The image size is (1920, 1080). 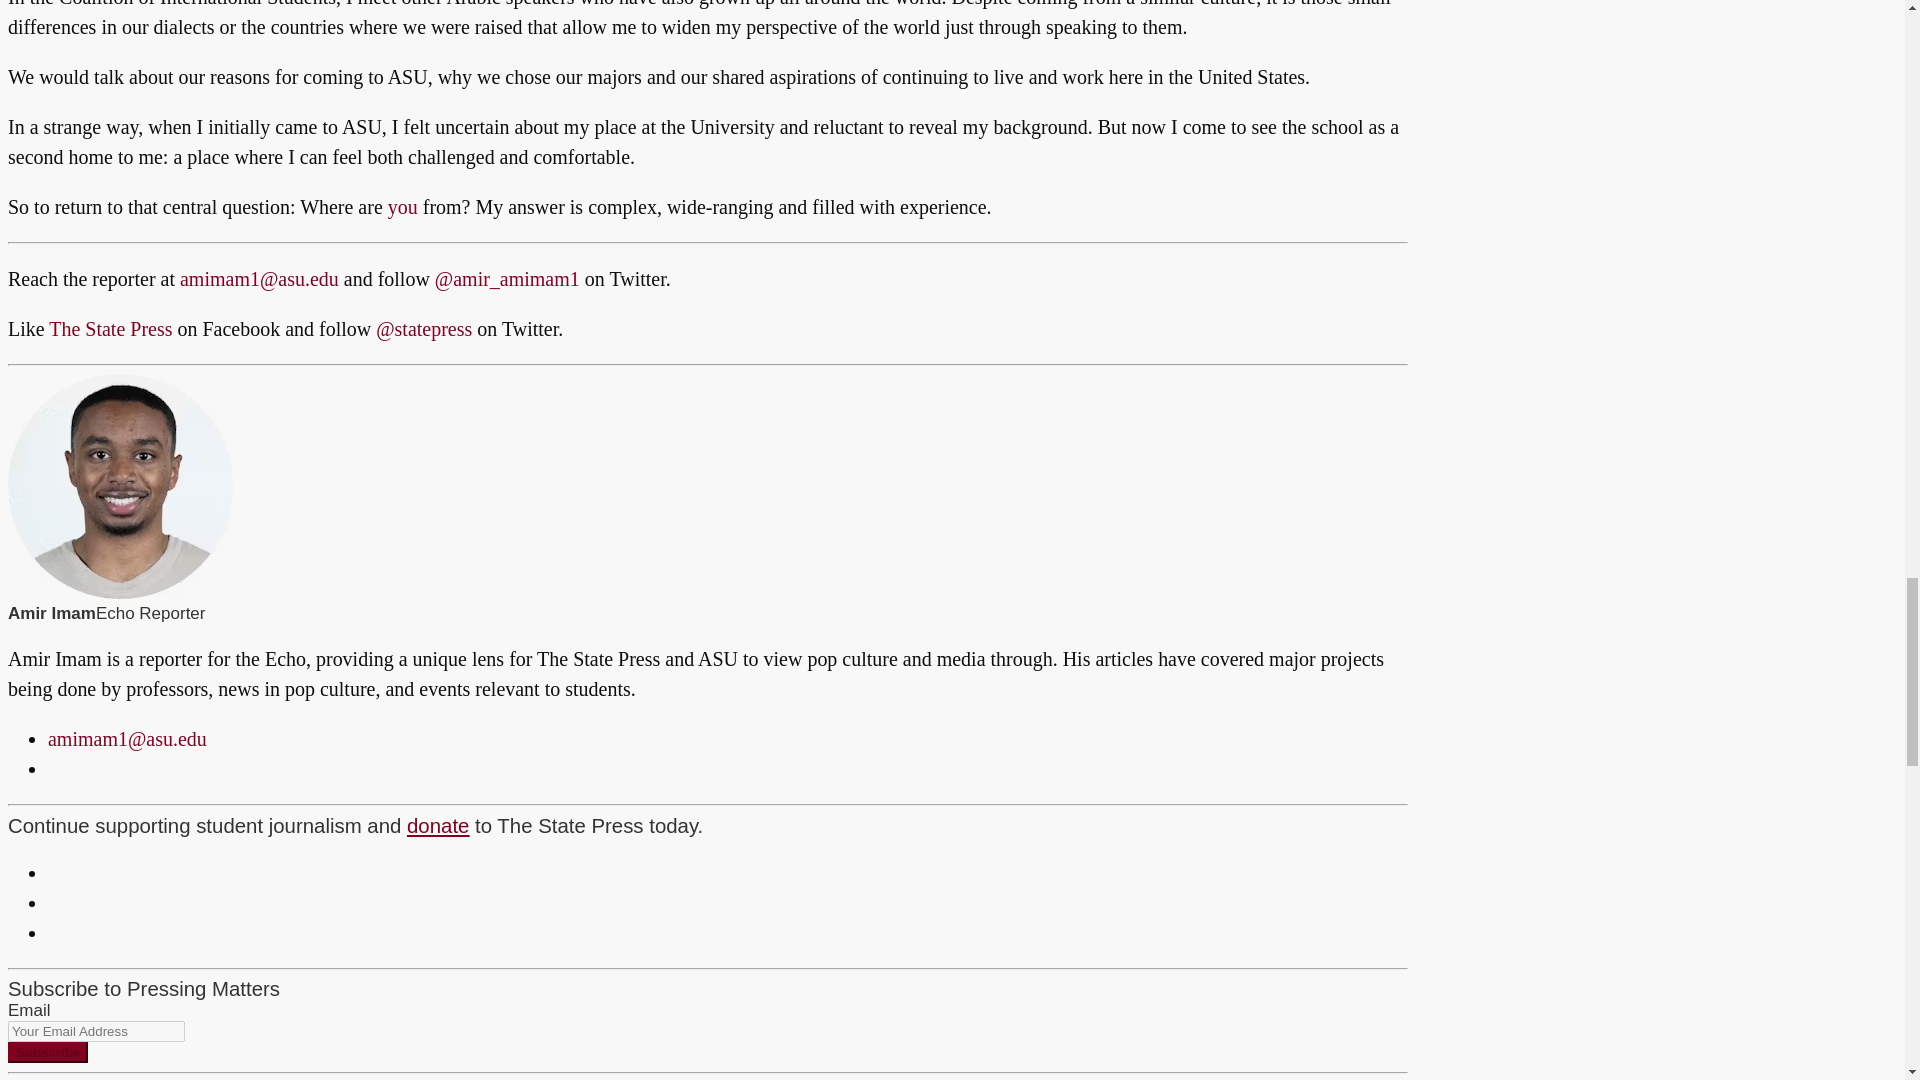 I want to click on you, so click(x=402, y=206).